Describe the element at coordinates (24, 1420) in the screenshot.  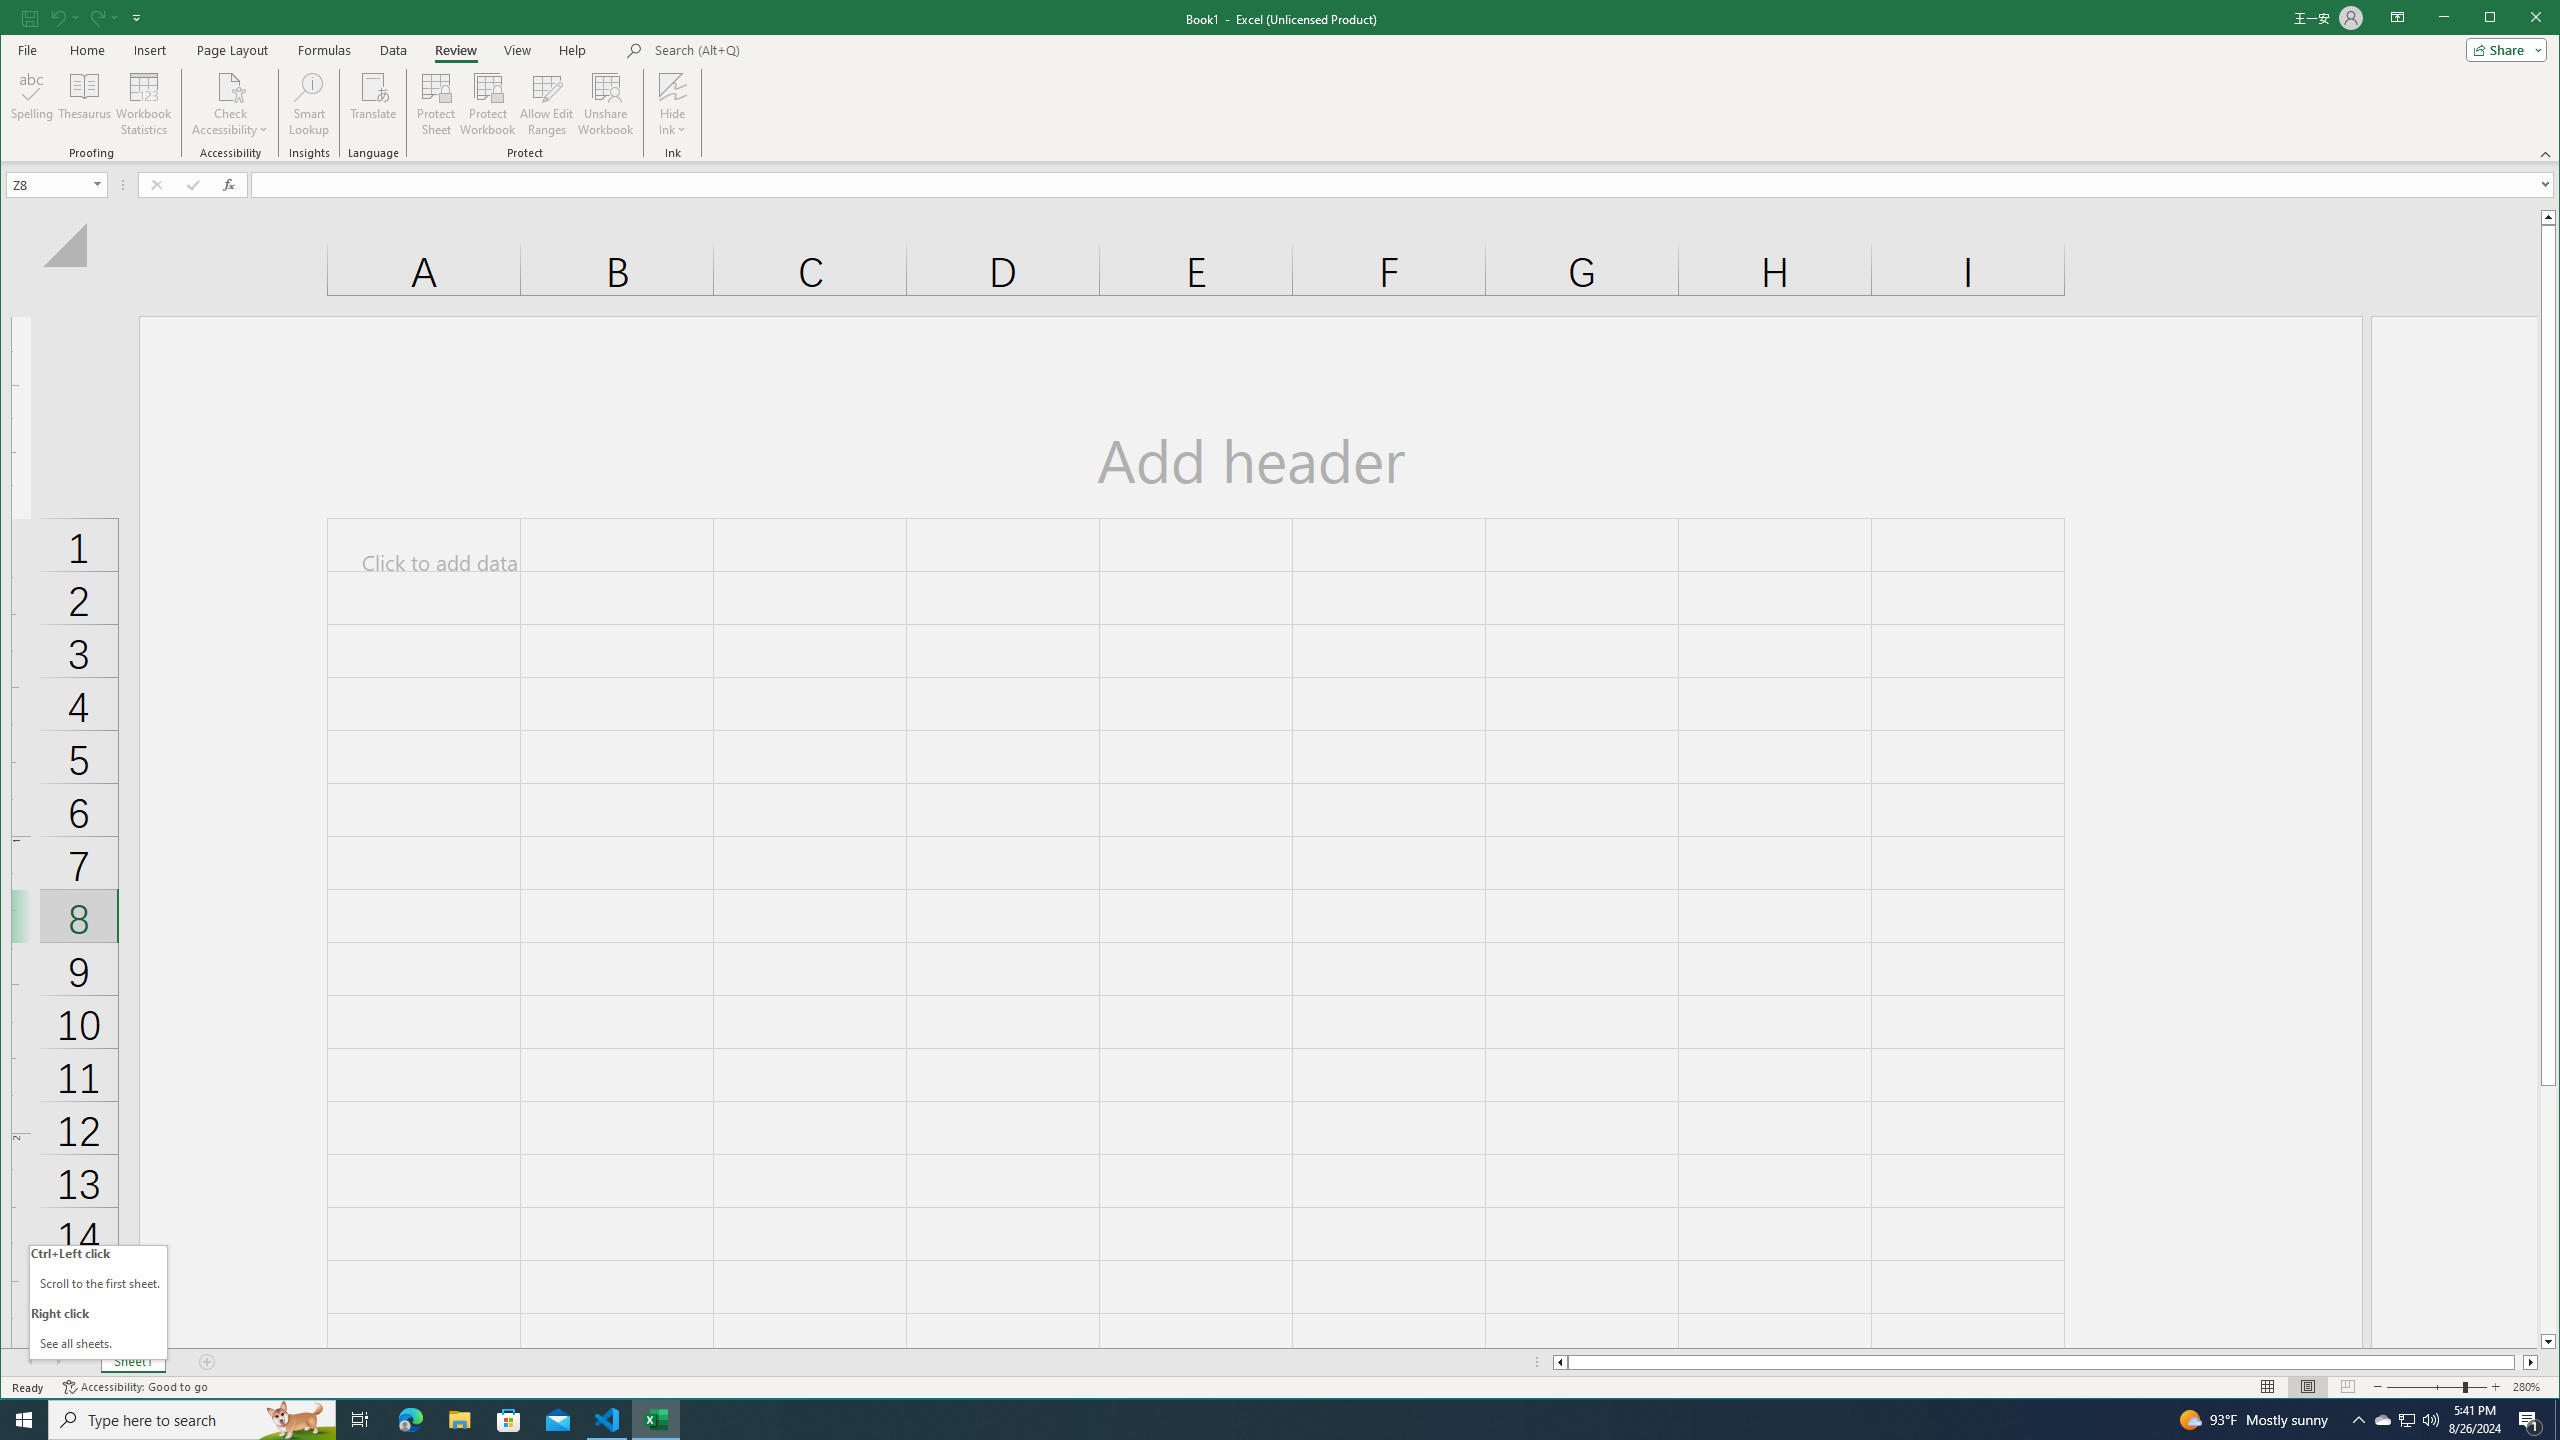
I see `Start` at that location.